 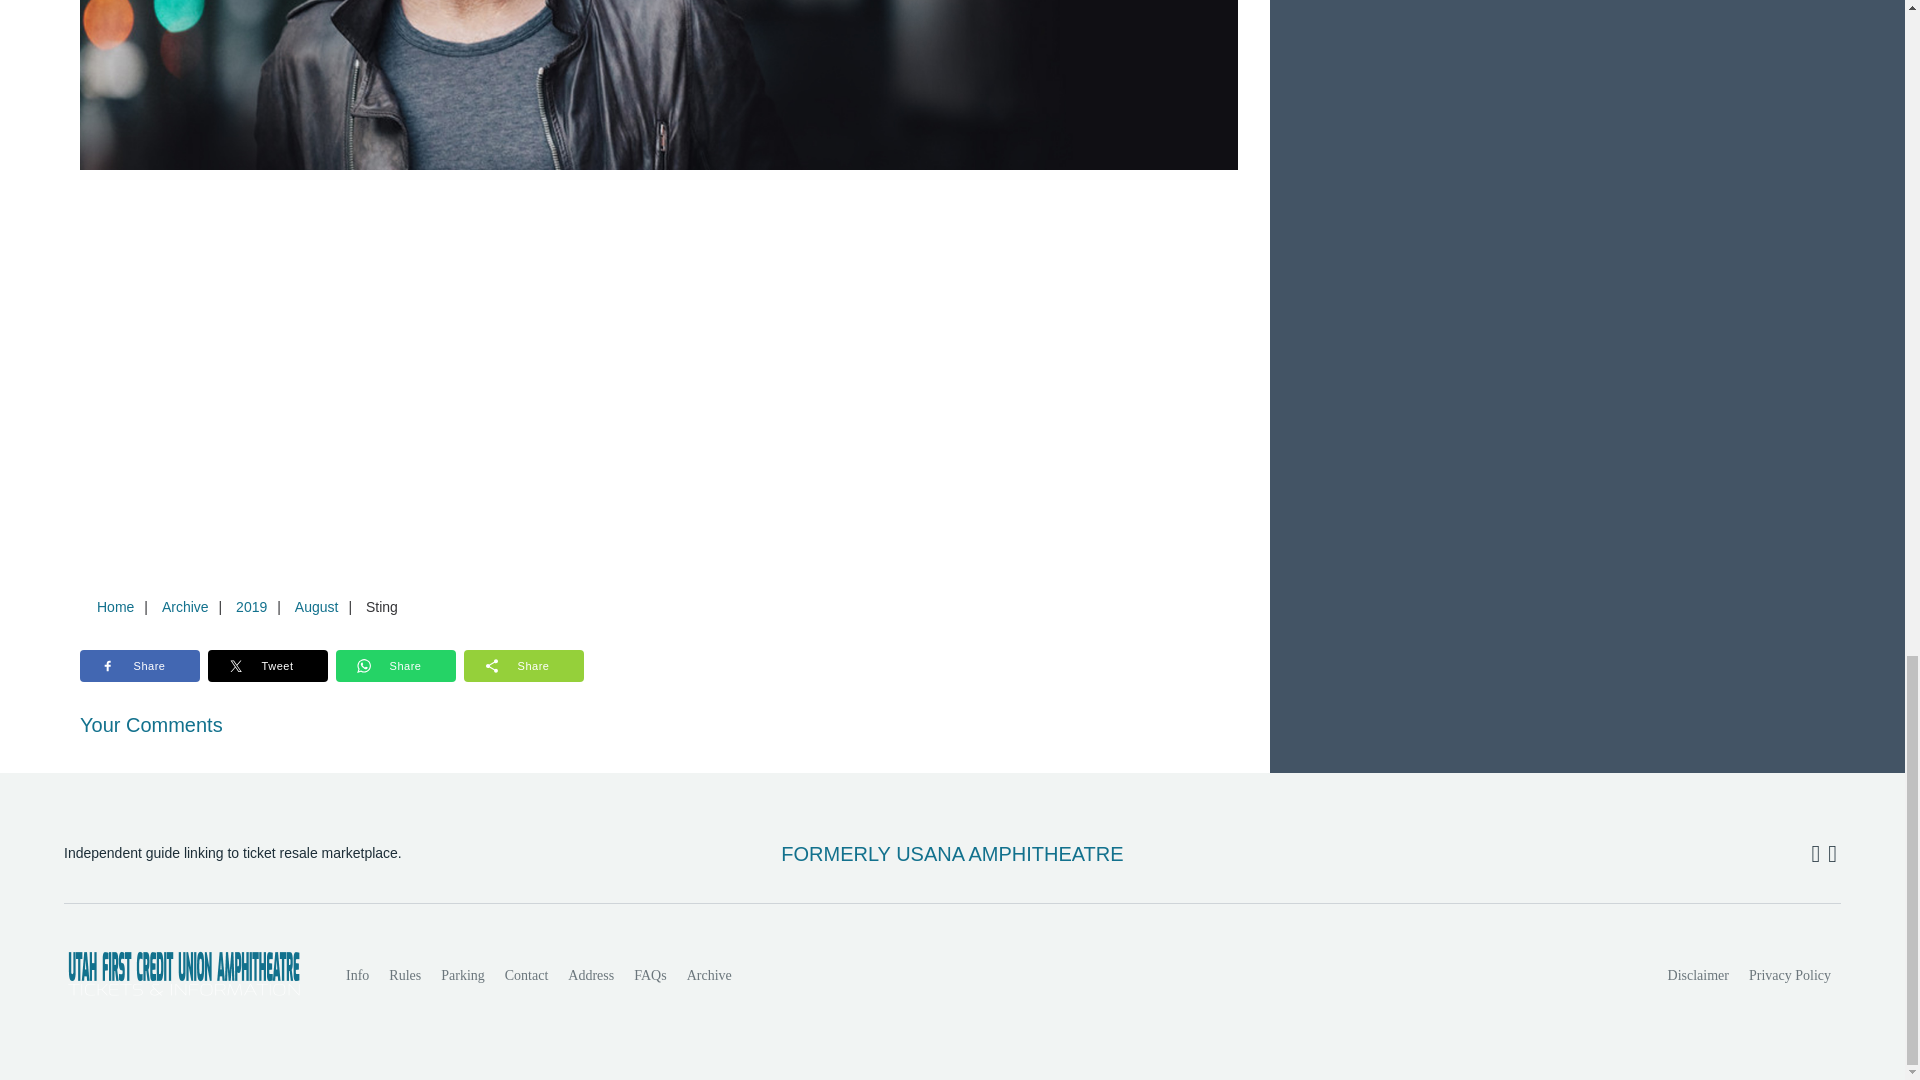 What do you see at coordinates (316, 606) in the screenshot?
I see `August` at bounding box center [316, 606].